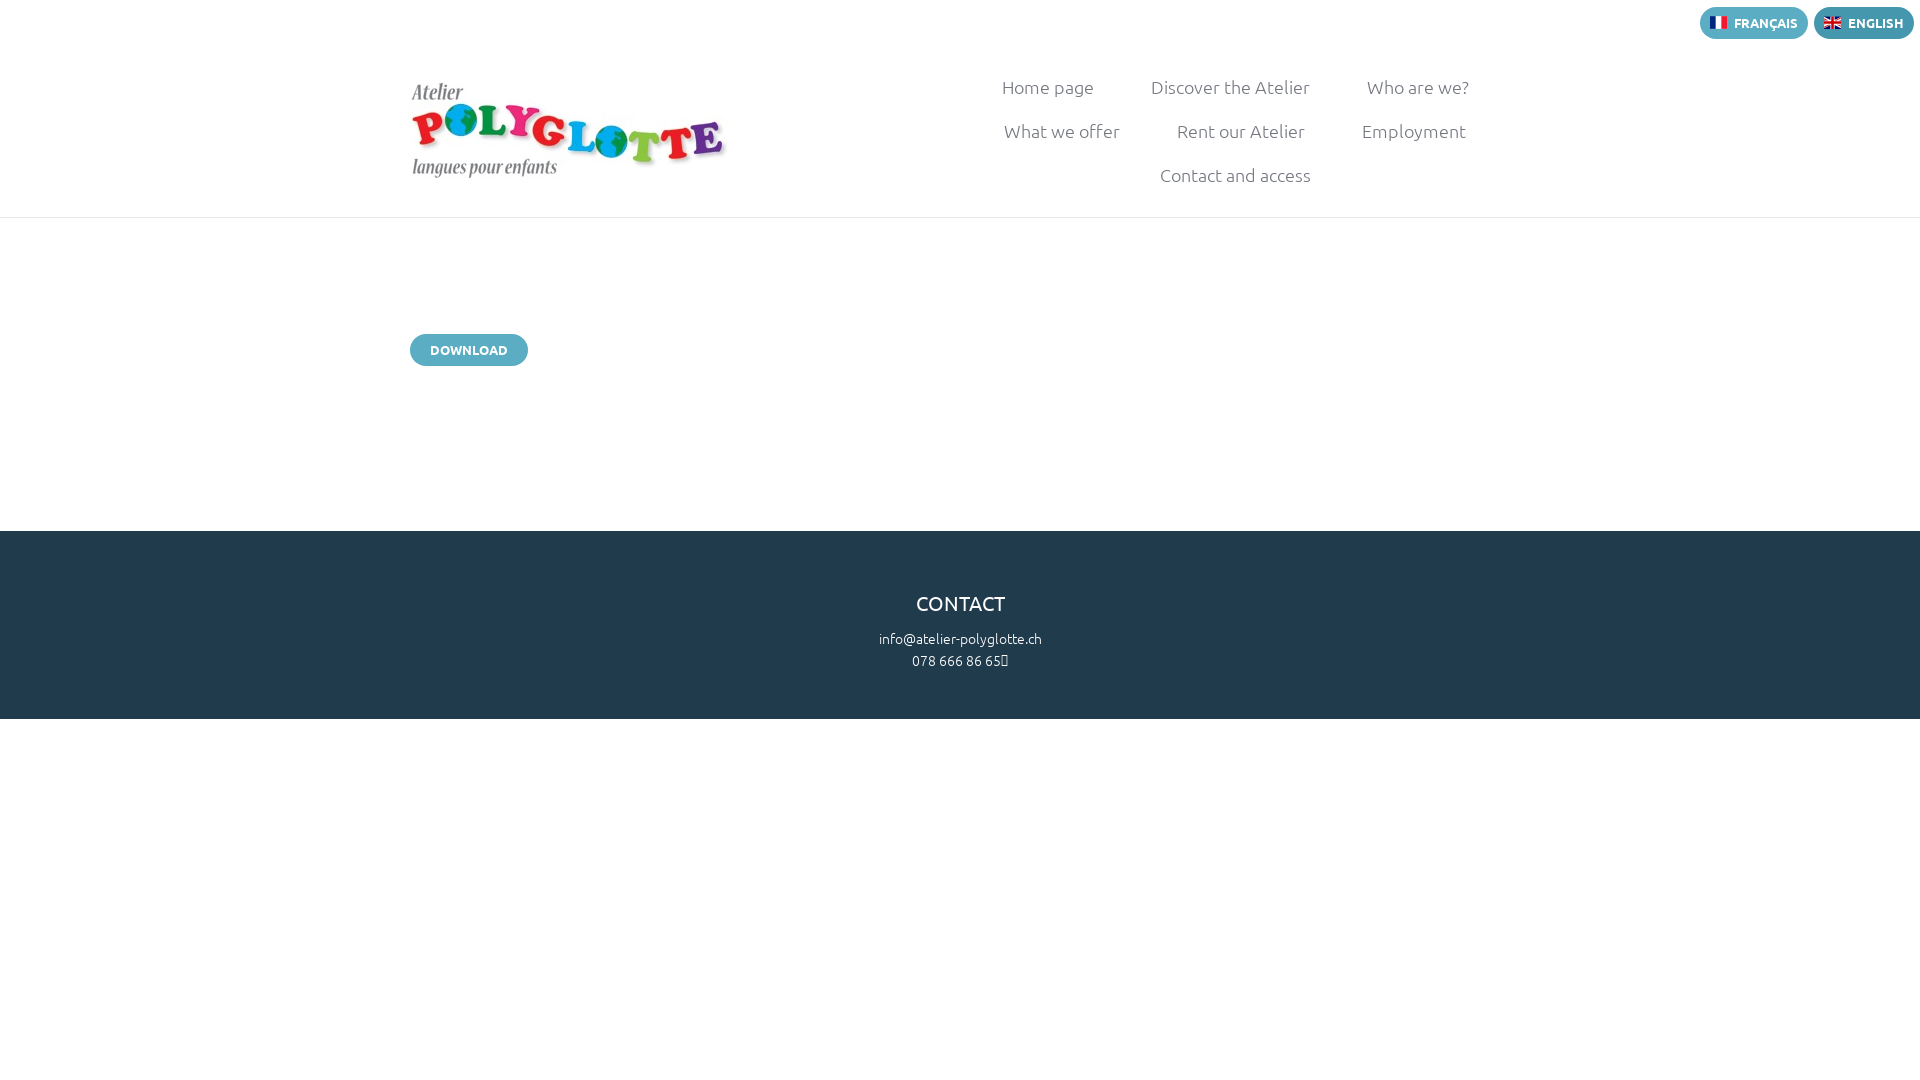 This screenshot has height=1080, width=1920. Describe the element at coordinates (1864, 22) in the screenshot. I see `ENGLISH` at that location.